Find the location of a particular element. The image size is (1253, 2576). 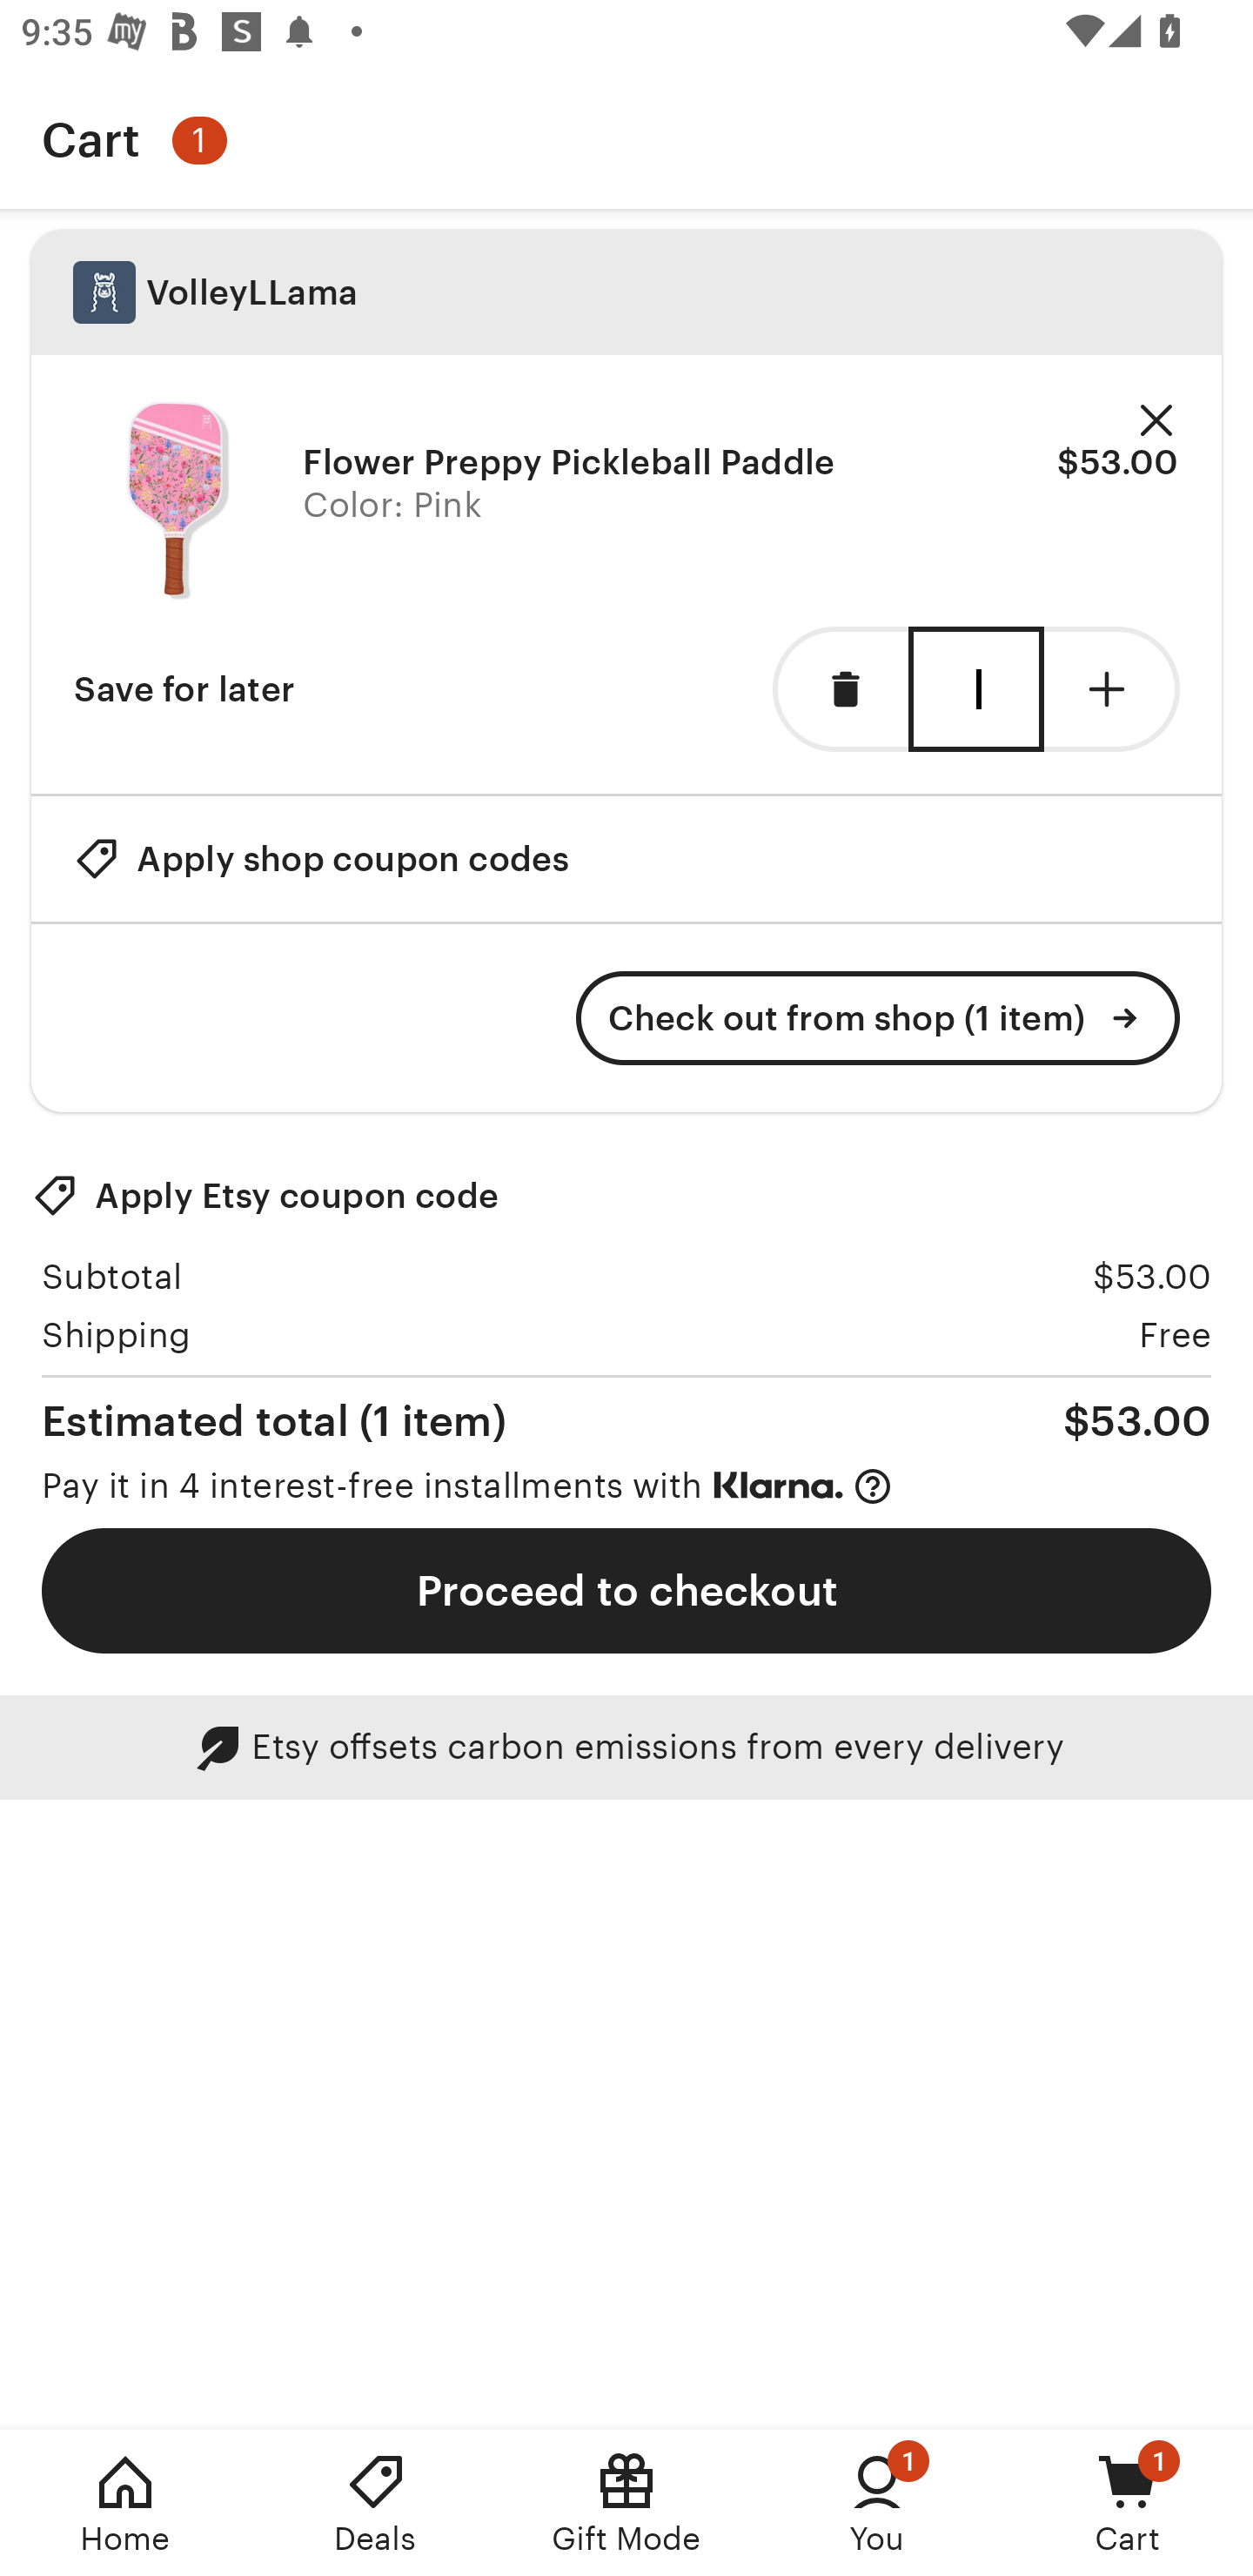

Save for later is located at coordinates (184, 689).